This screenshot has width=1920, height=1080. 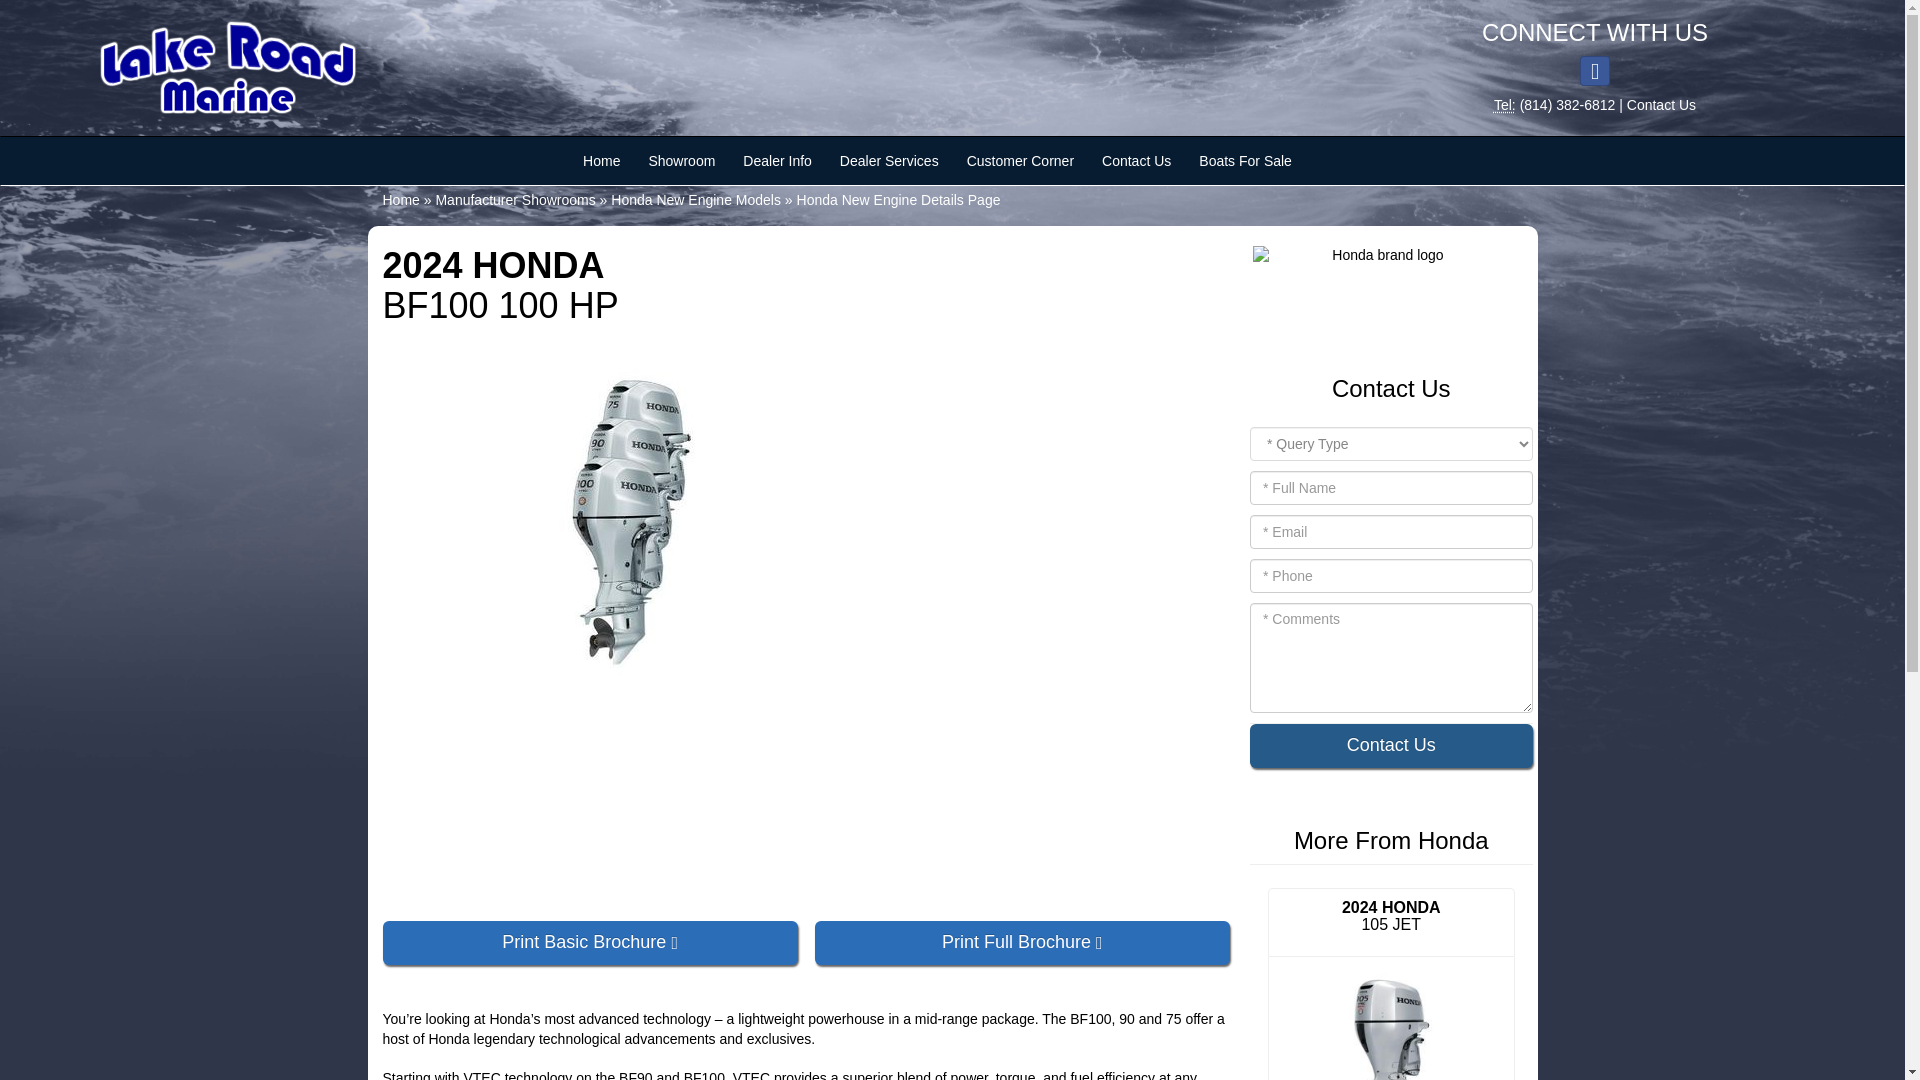 I want to click on Dealer Services, so click(x=888, y=160).